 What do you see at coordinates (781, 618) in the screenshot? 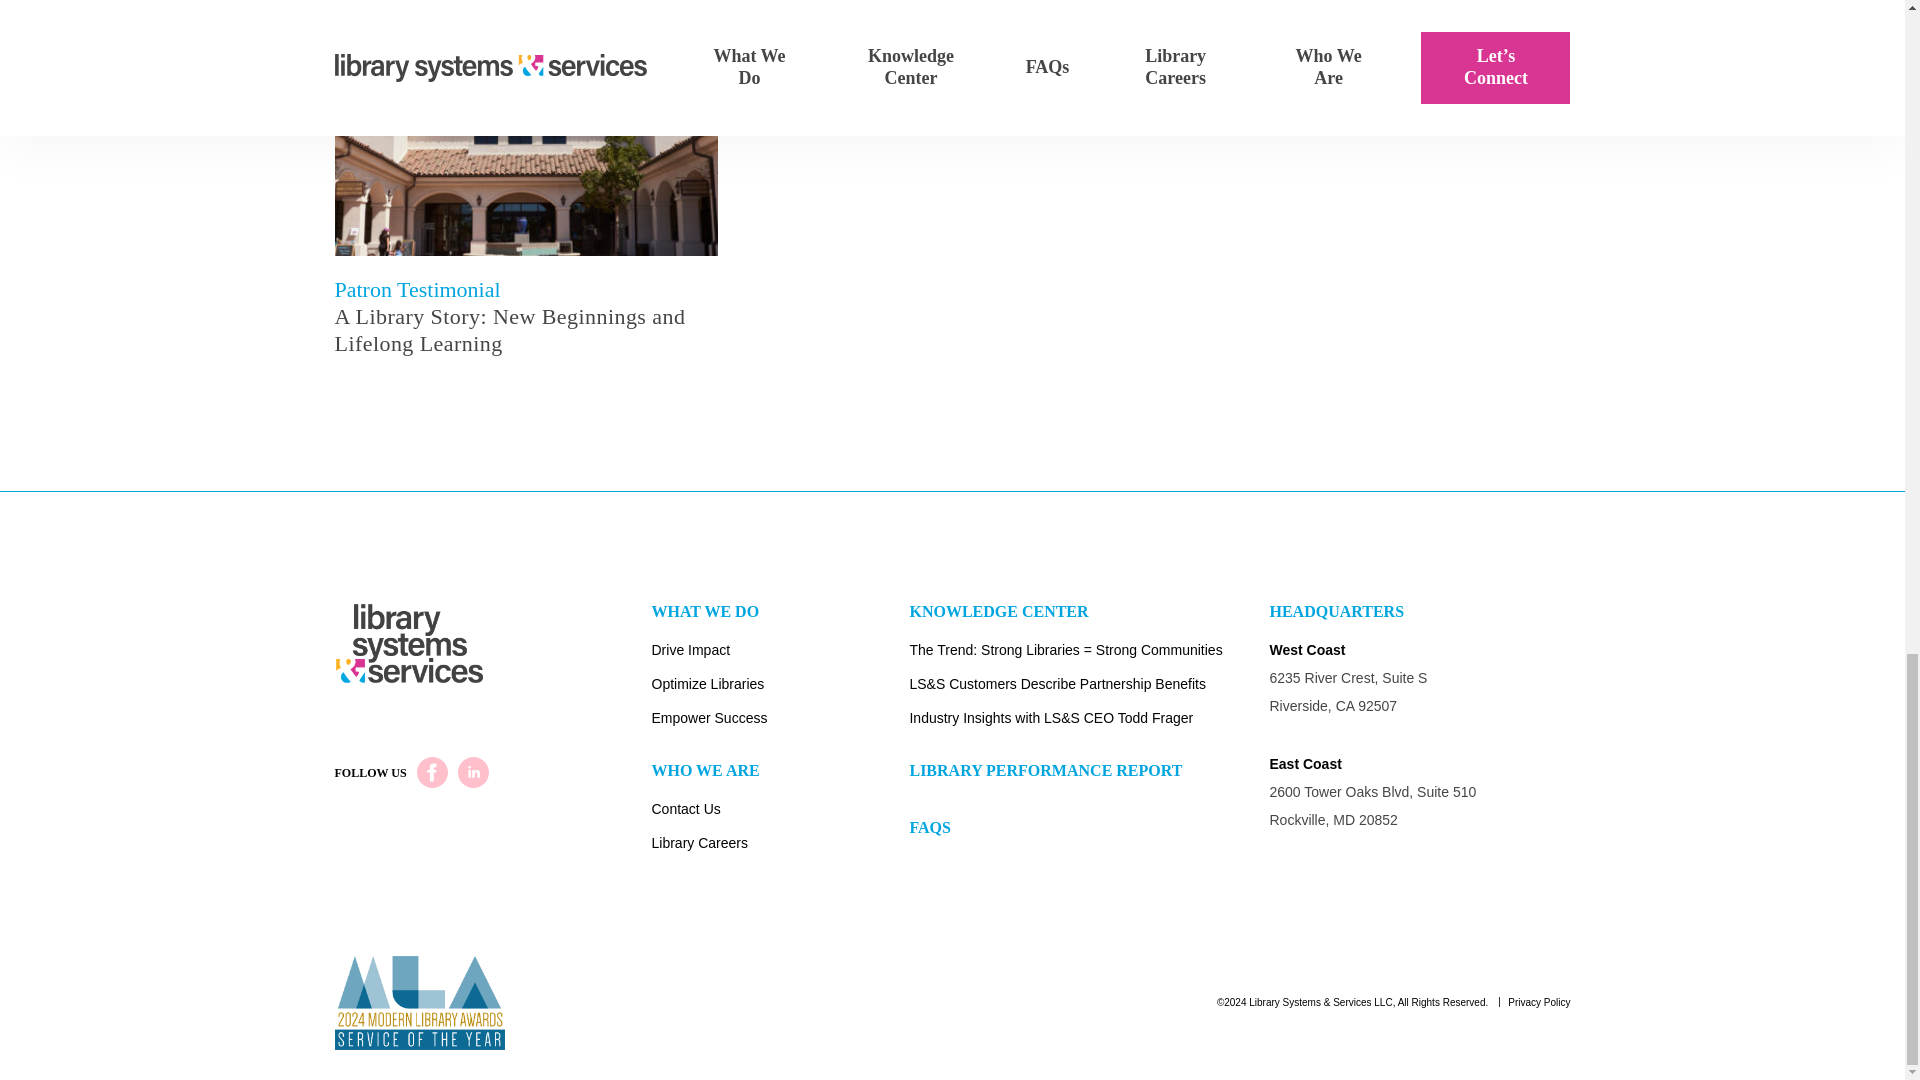
I see `WHAT WE DO` at bounding box center [781, 618].